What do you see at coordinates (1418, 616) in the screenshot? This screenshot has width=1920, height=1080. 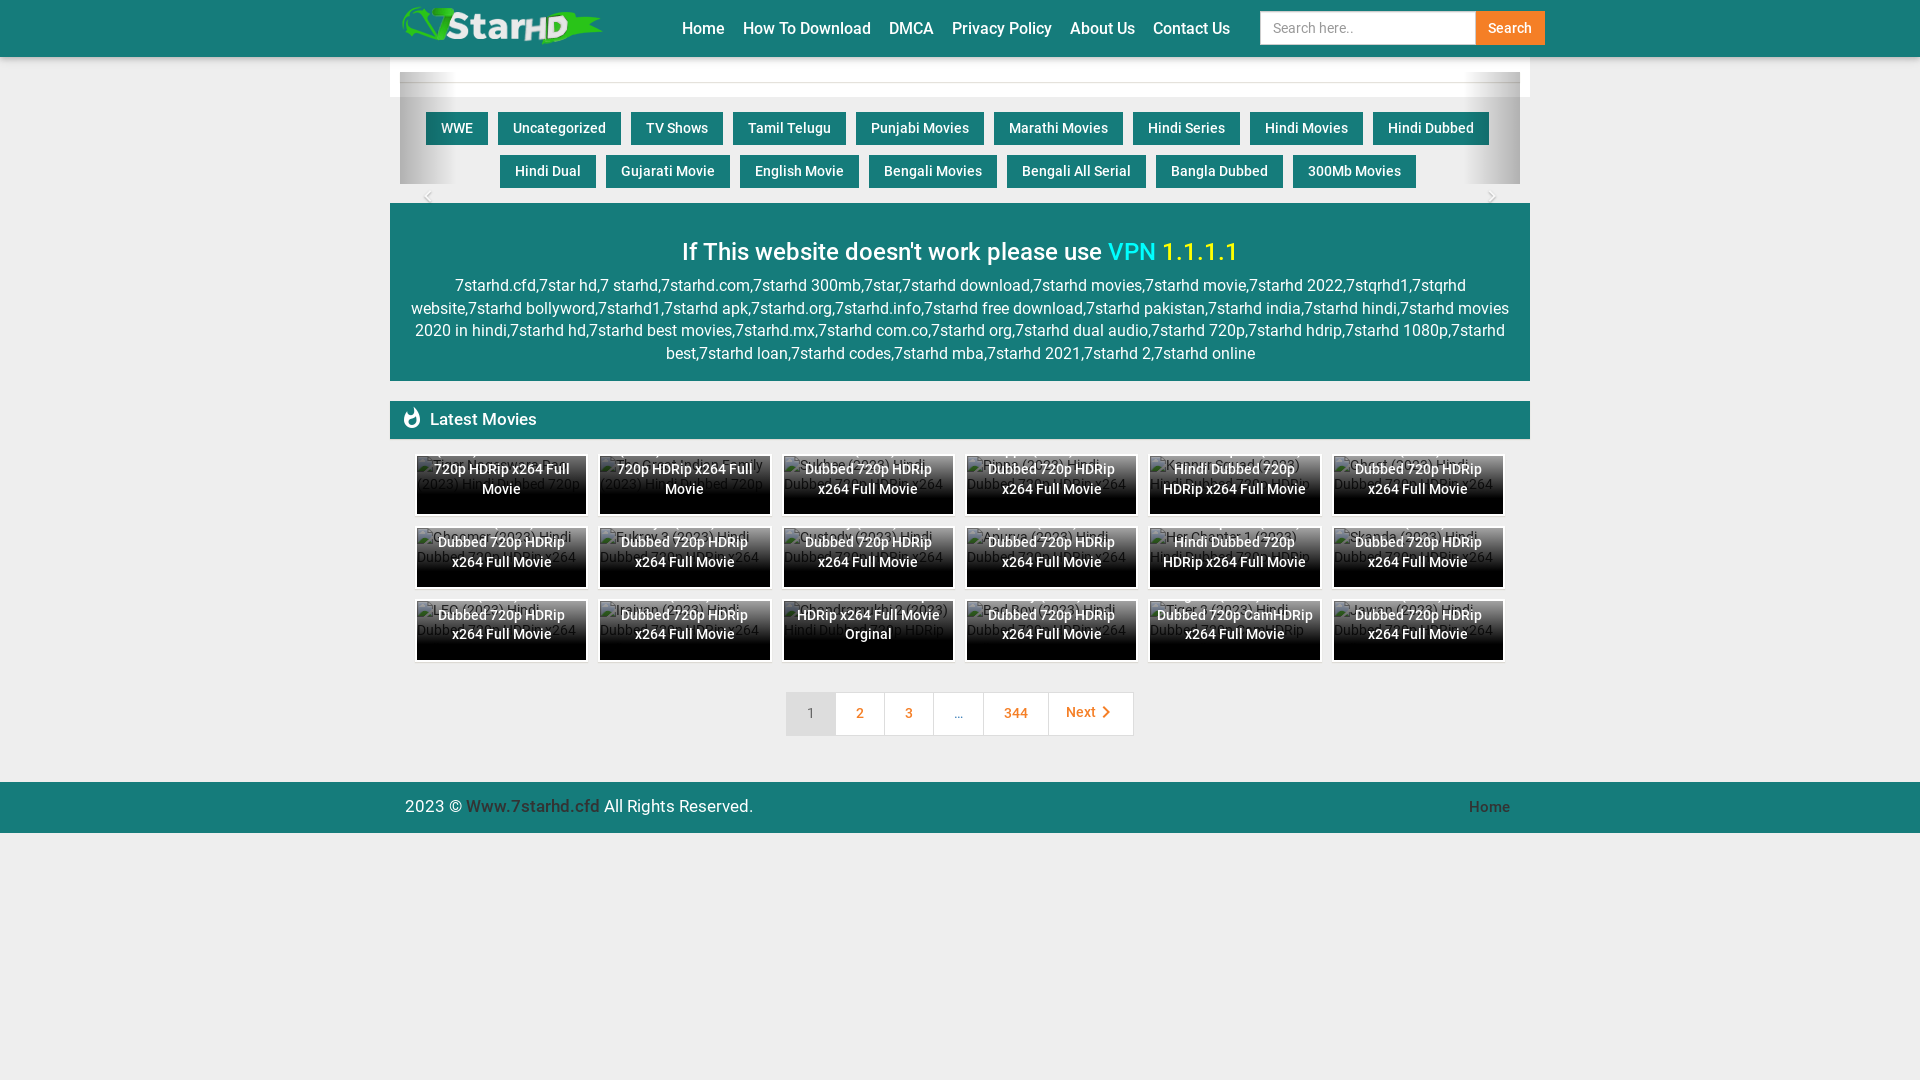 I see `Jawan (2023) Hindi Dubbed 720p HDRip x264 Full Movie` at bounding box center [1418, 616].